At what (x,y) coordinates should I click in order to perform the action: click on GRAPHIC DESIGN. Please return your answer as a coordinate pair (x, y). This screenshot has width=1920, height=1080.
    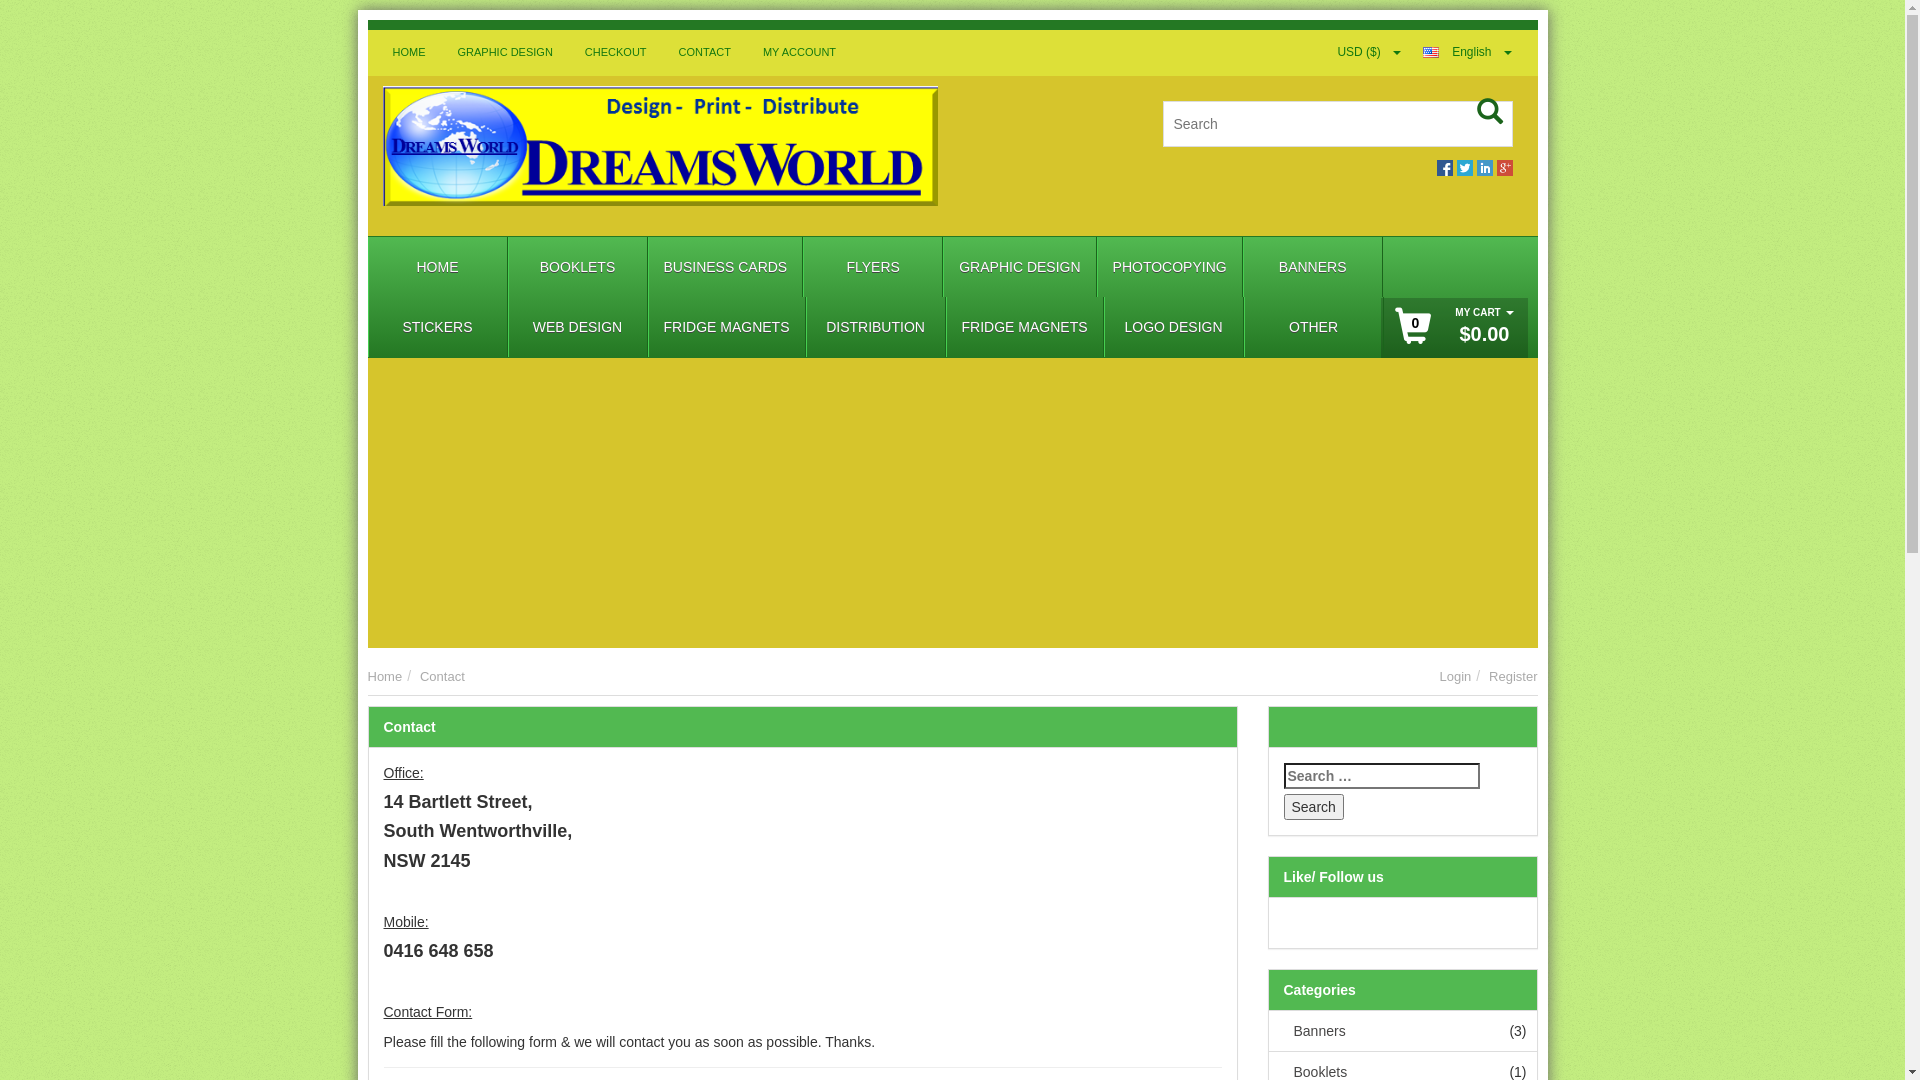
    Looking at the image, I should click on (1020, 267).